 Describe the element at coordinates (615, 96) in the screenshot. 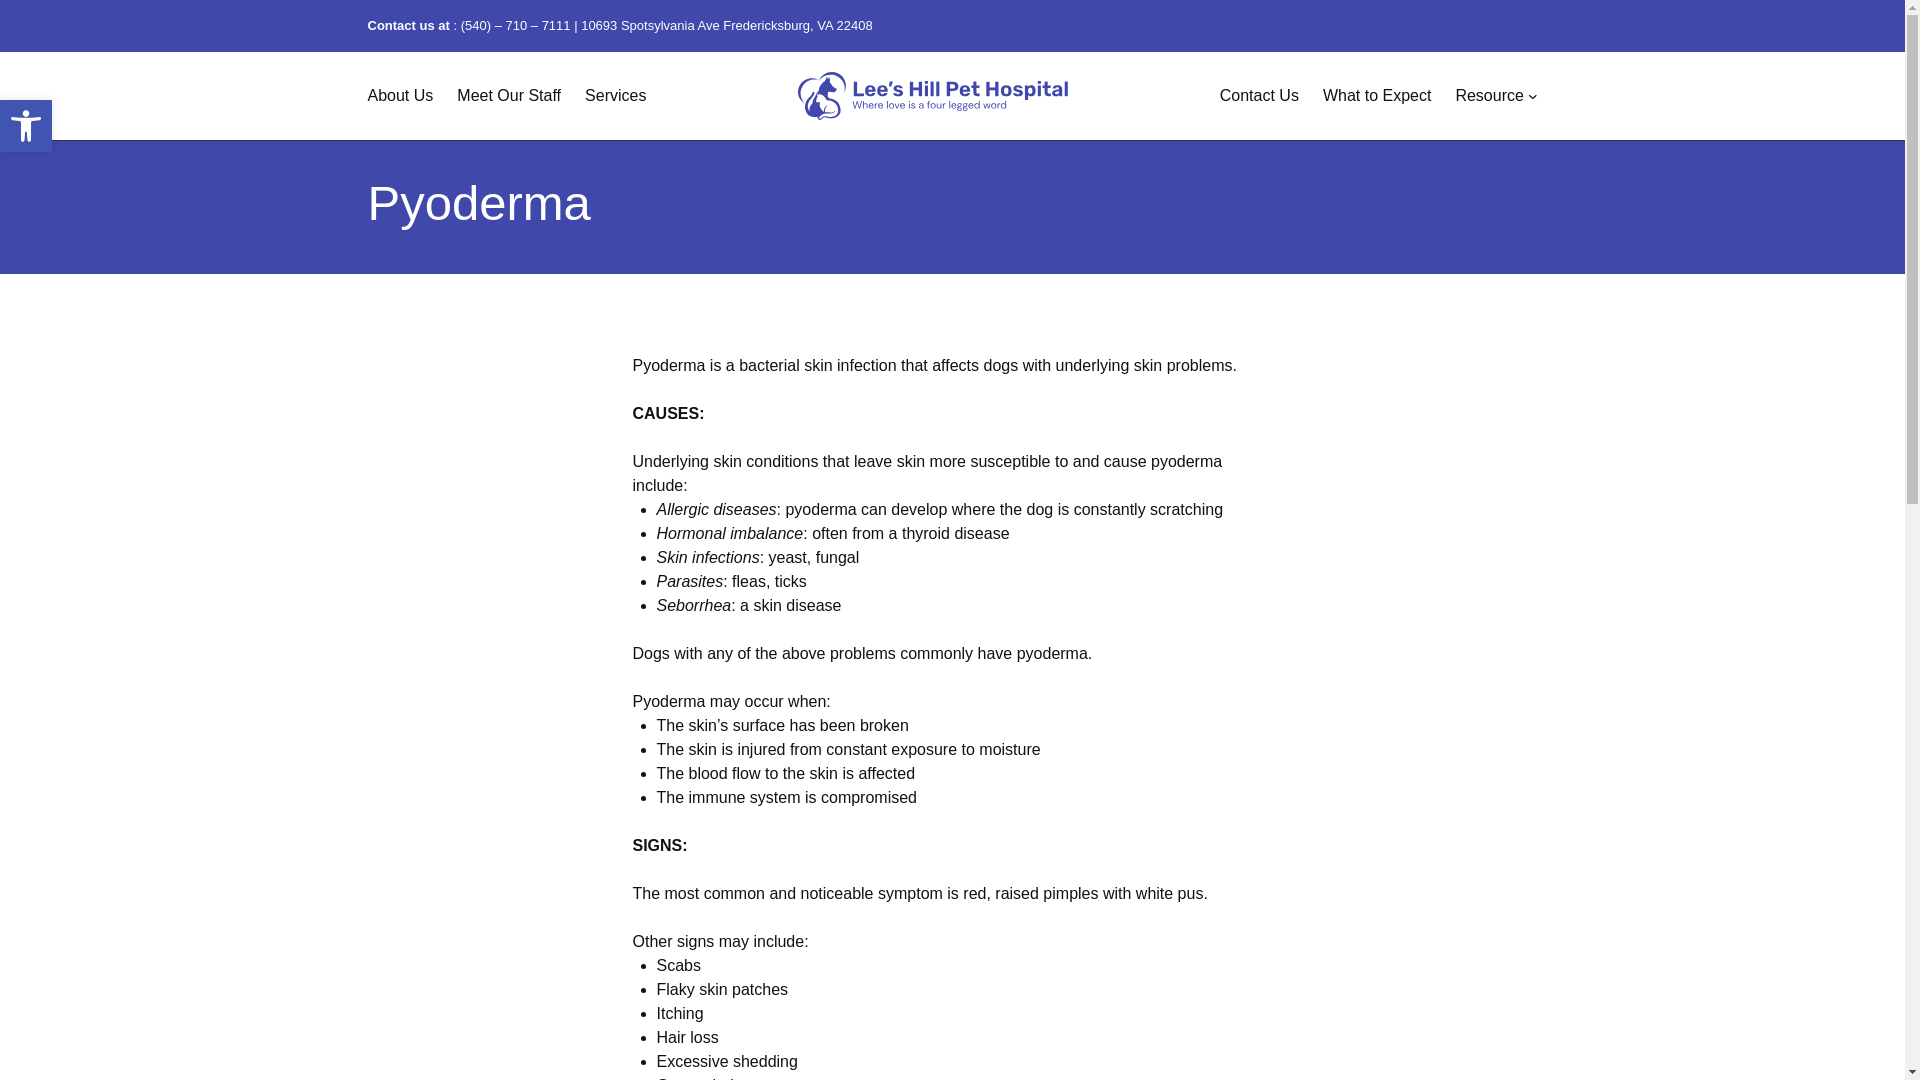

I see `Services` at that location.